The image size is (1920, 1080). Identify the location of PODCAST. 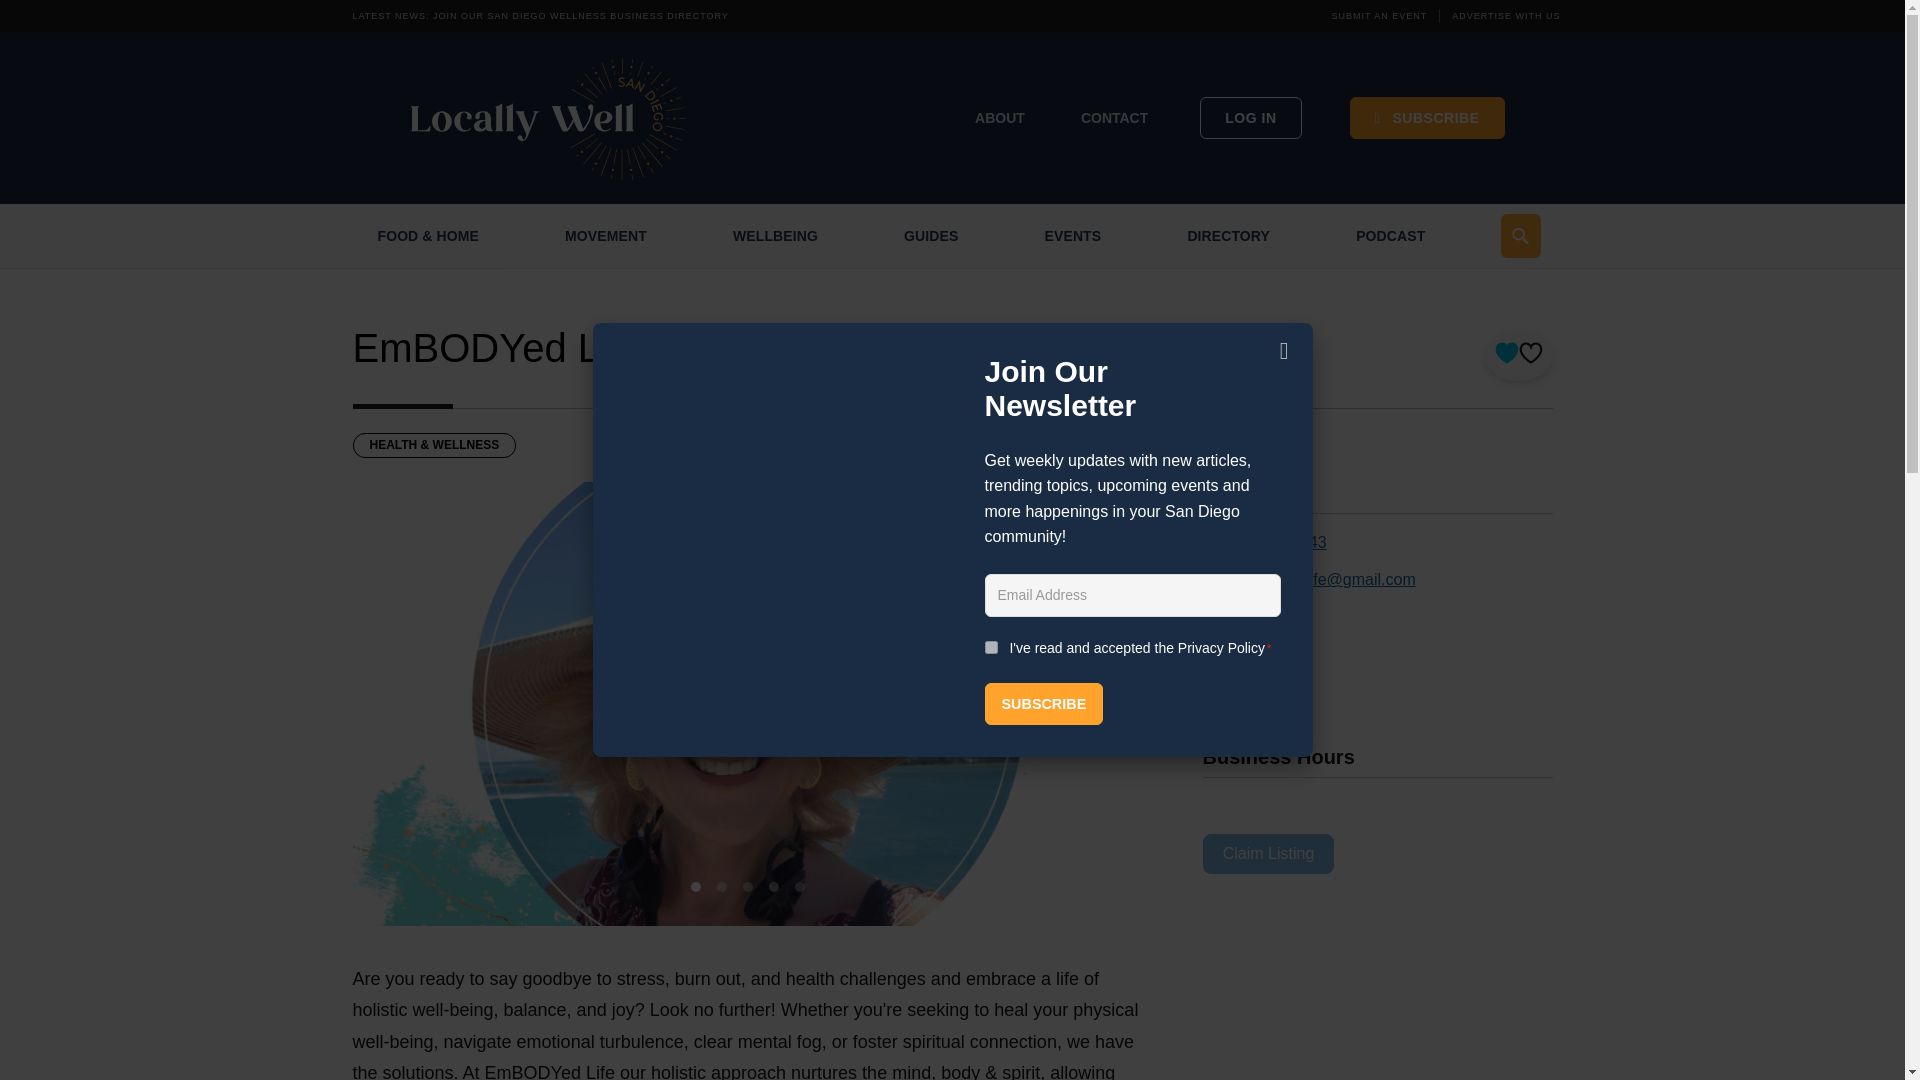
(1390, 236).